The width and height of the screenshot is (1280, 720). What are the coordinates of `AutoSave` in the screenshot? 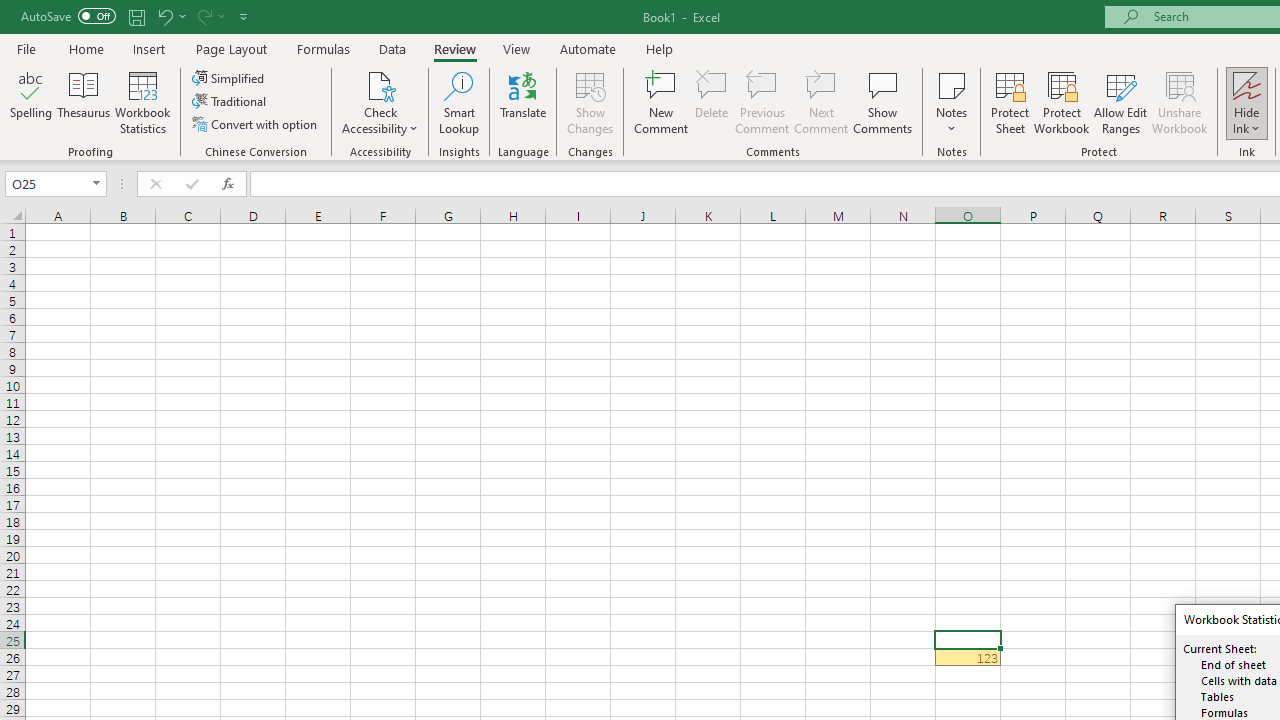 It's located at (68, 16).